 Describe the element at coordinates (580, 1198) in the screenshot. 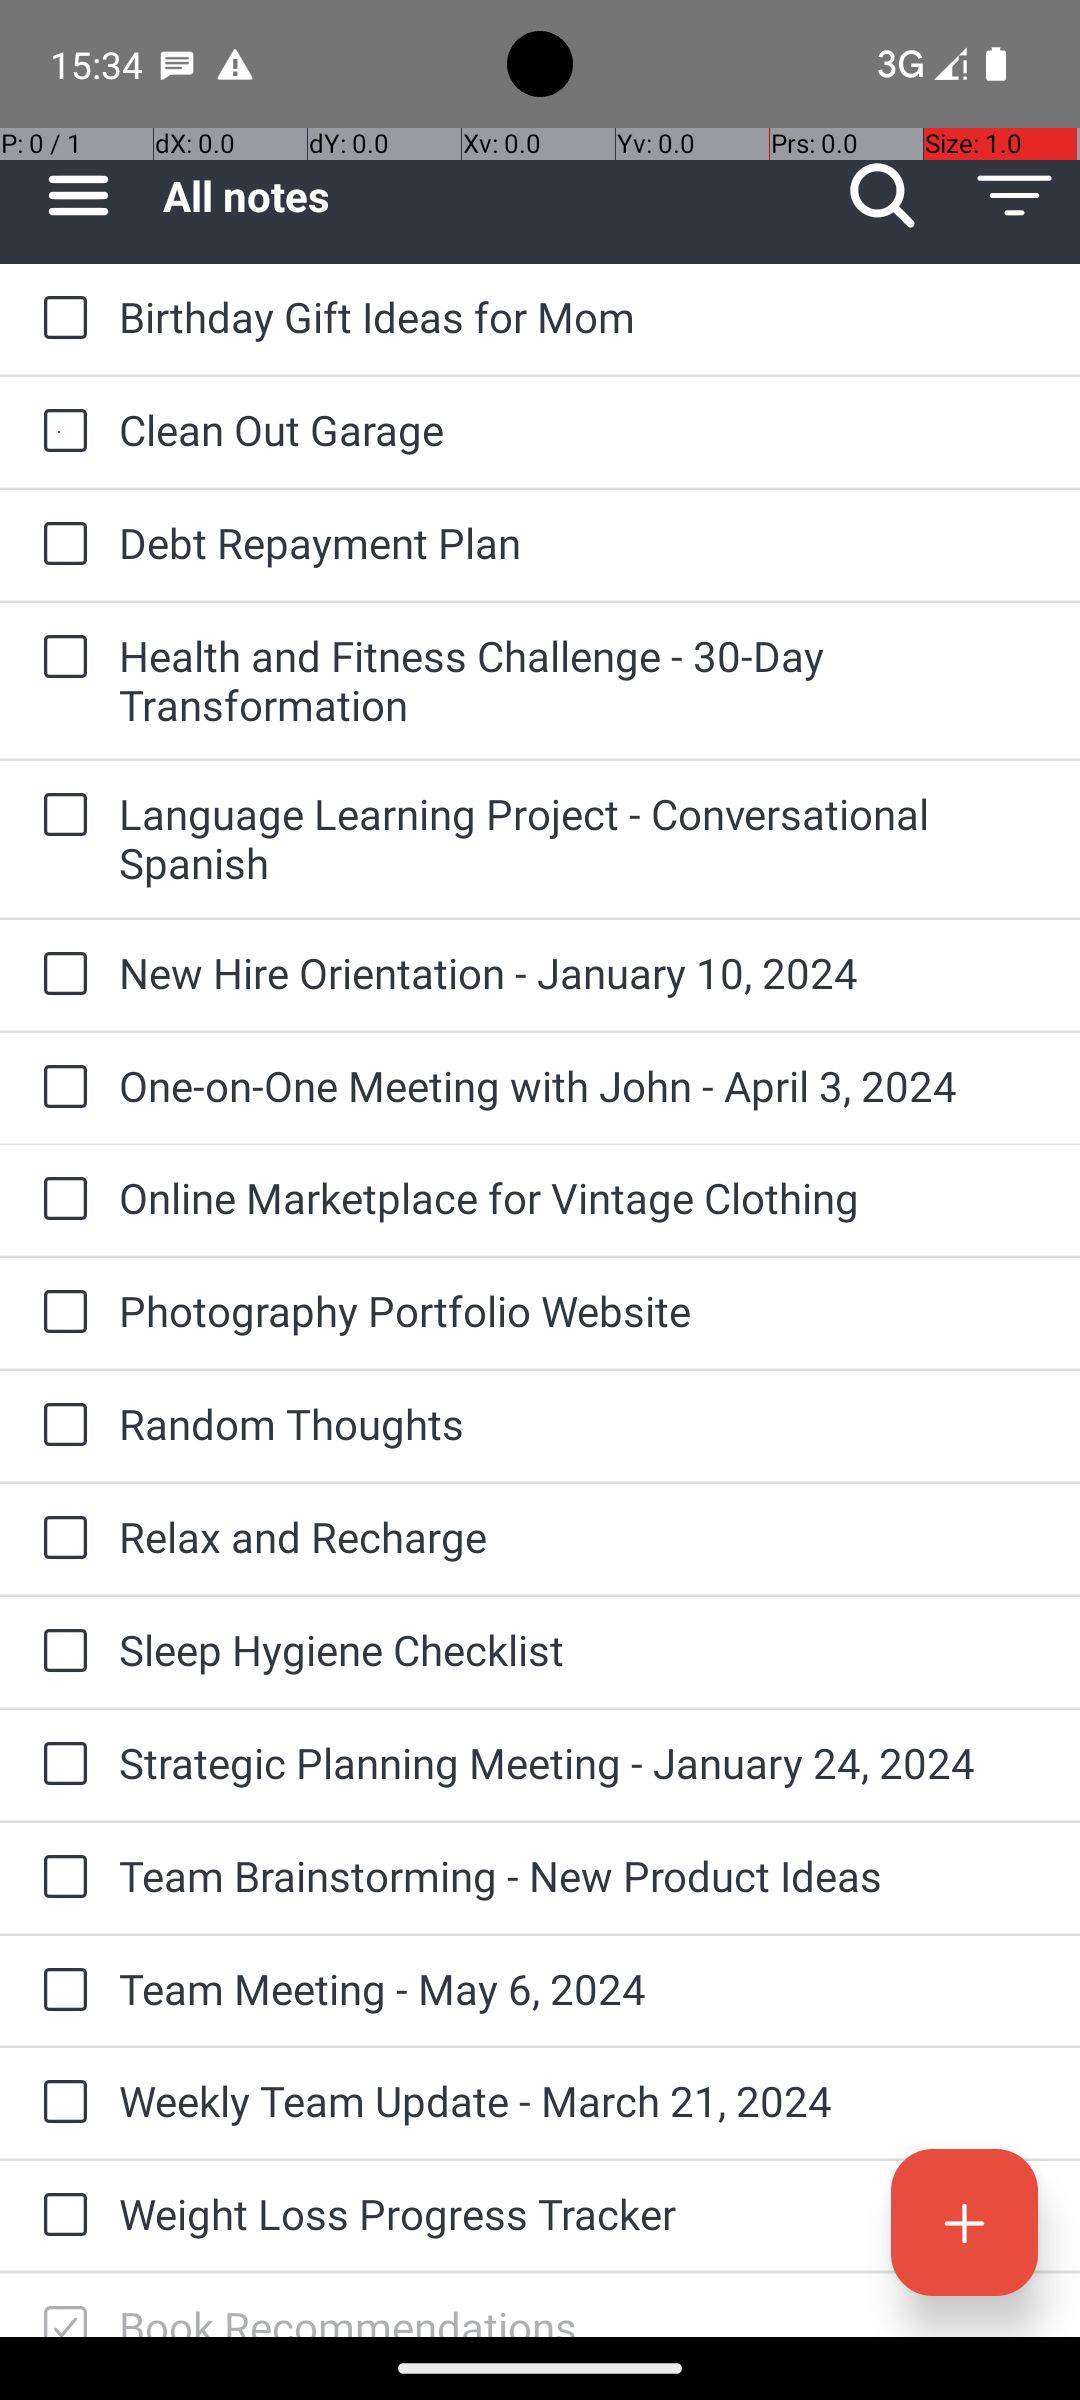

I see `Online Marketplace for Vintage Clothing` at that location.